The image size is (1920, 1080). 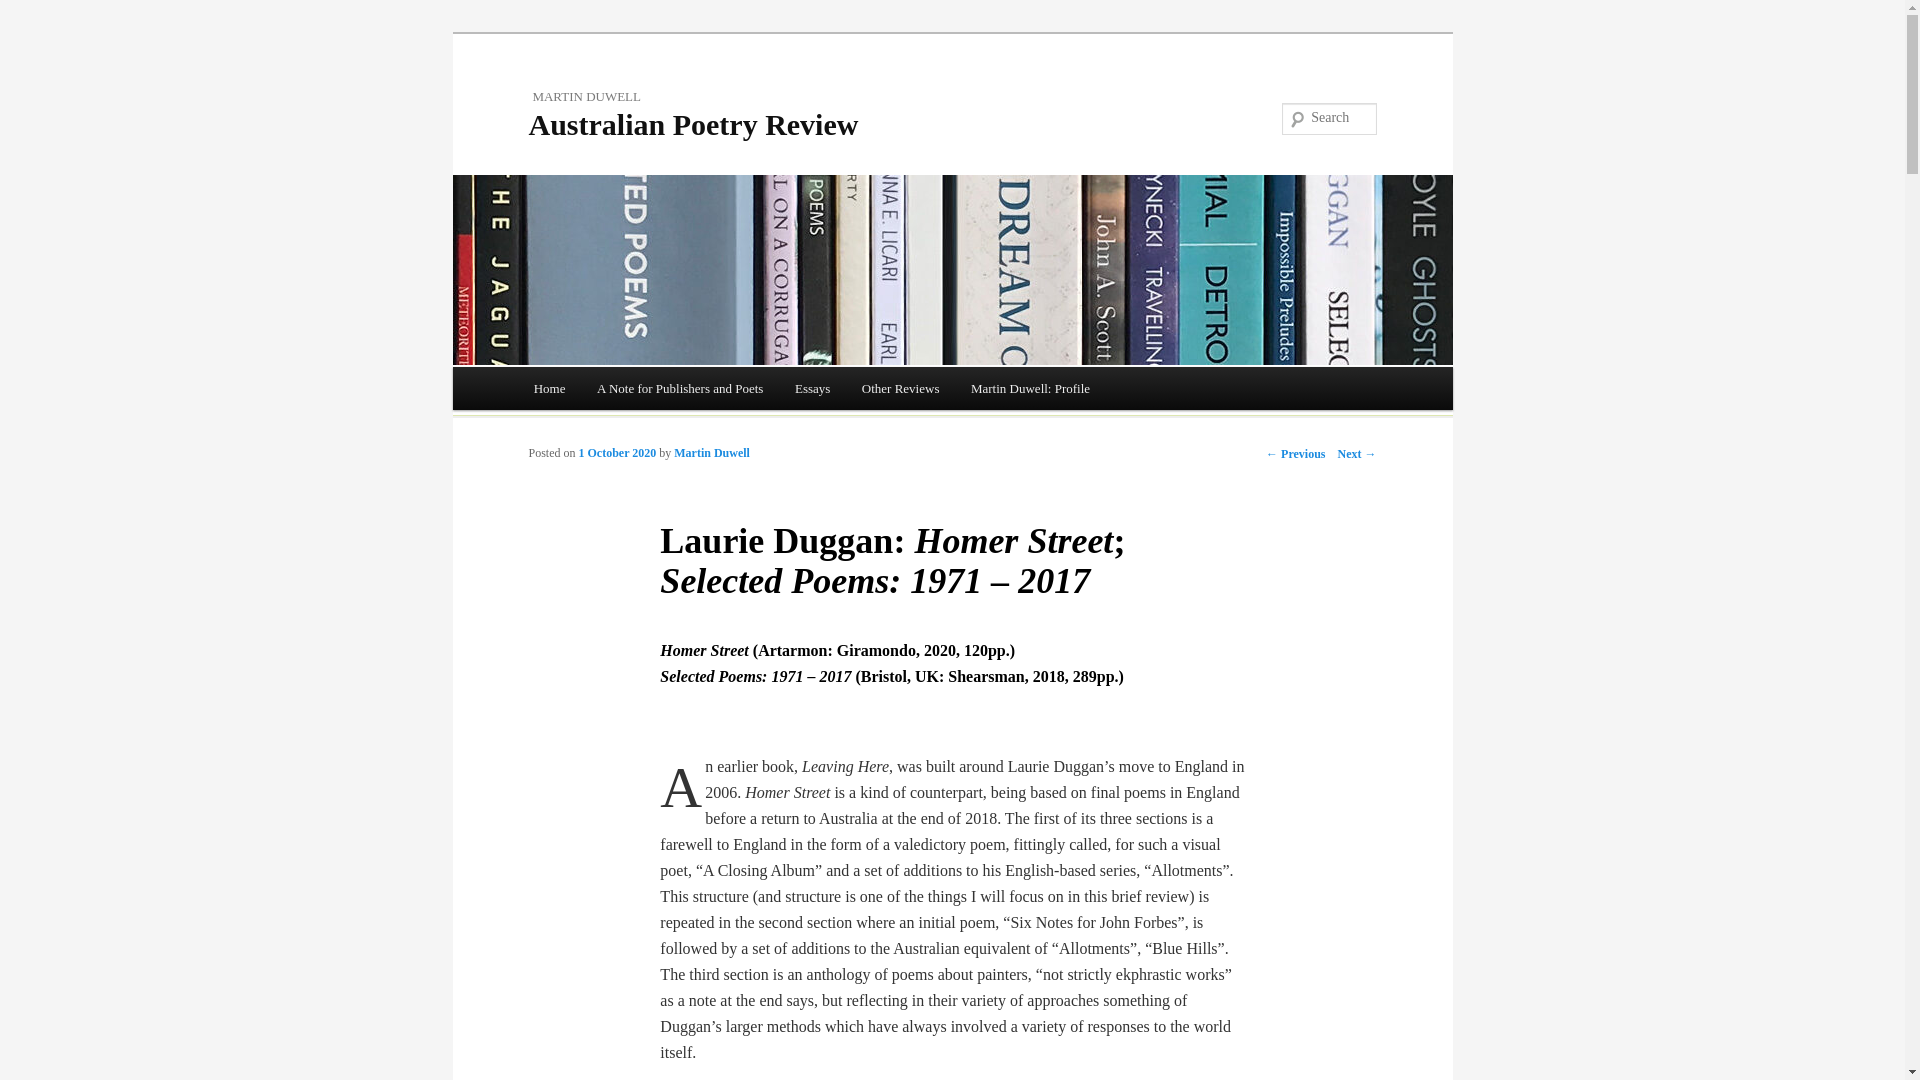 I want to click on View all posts by Martin Duwell, so click(x=712, y=453).